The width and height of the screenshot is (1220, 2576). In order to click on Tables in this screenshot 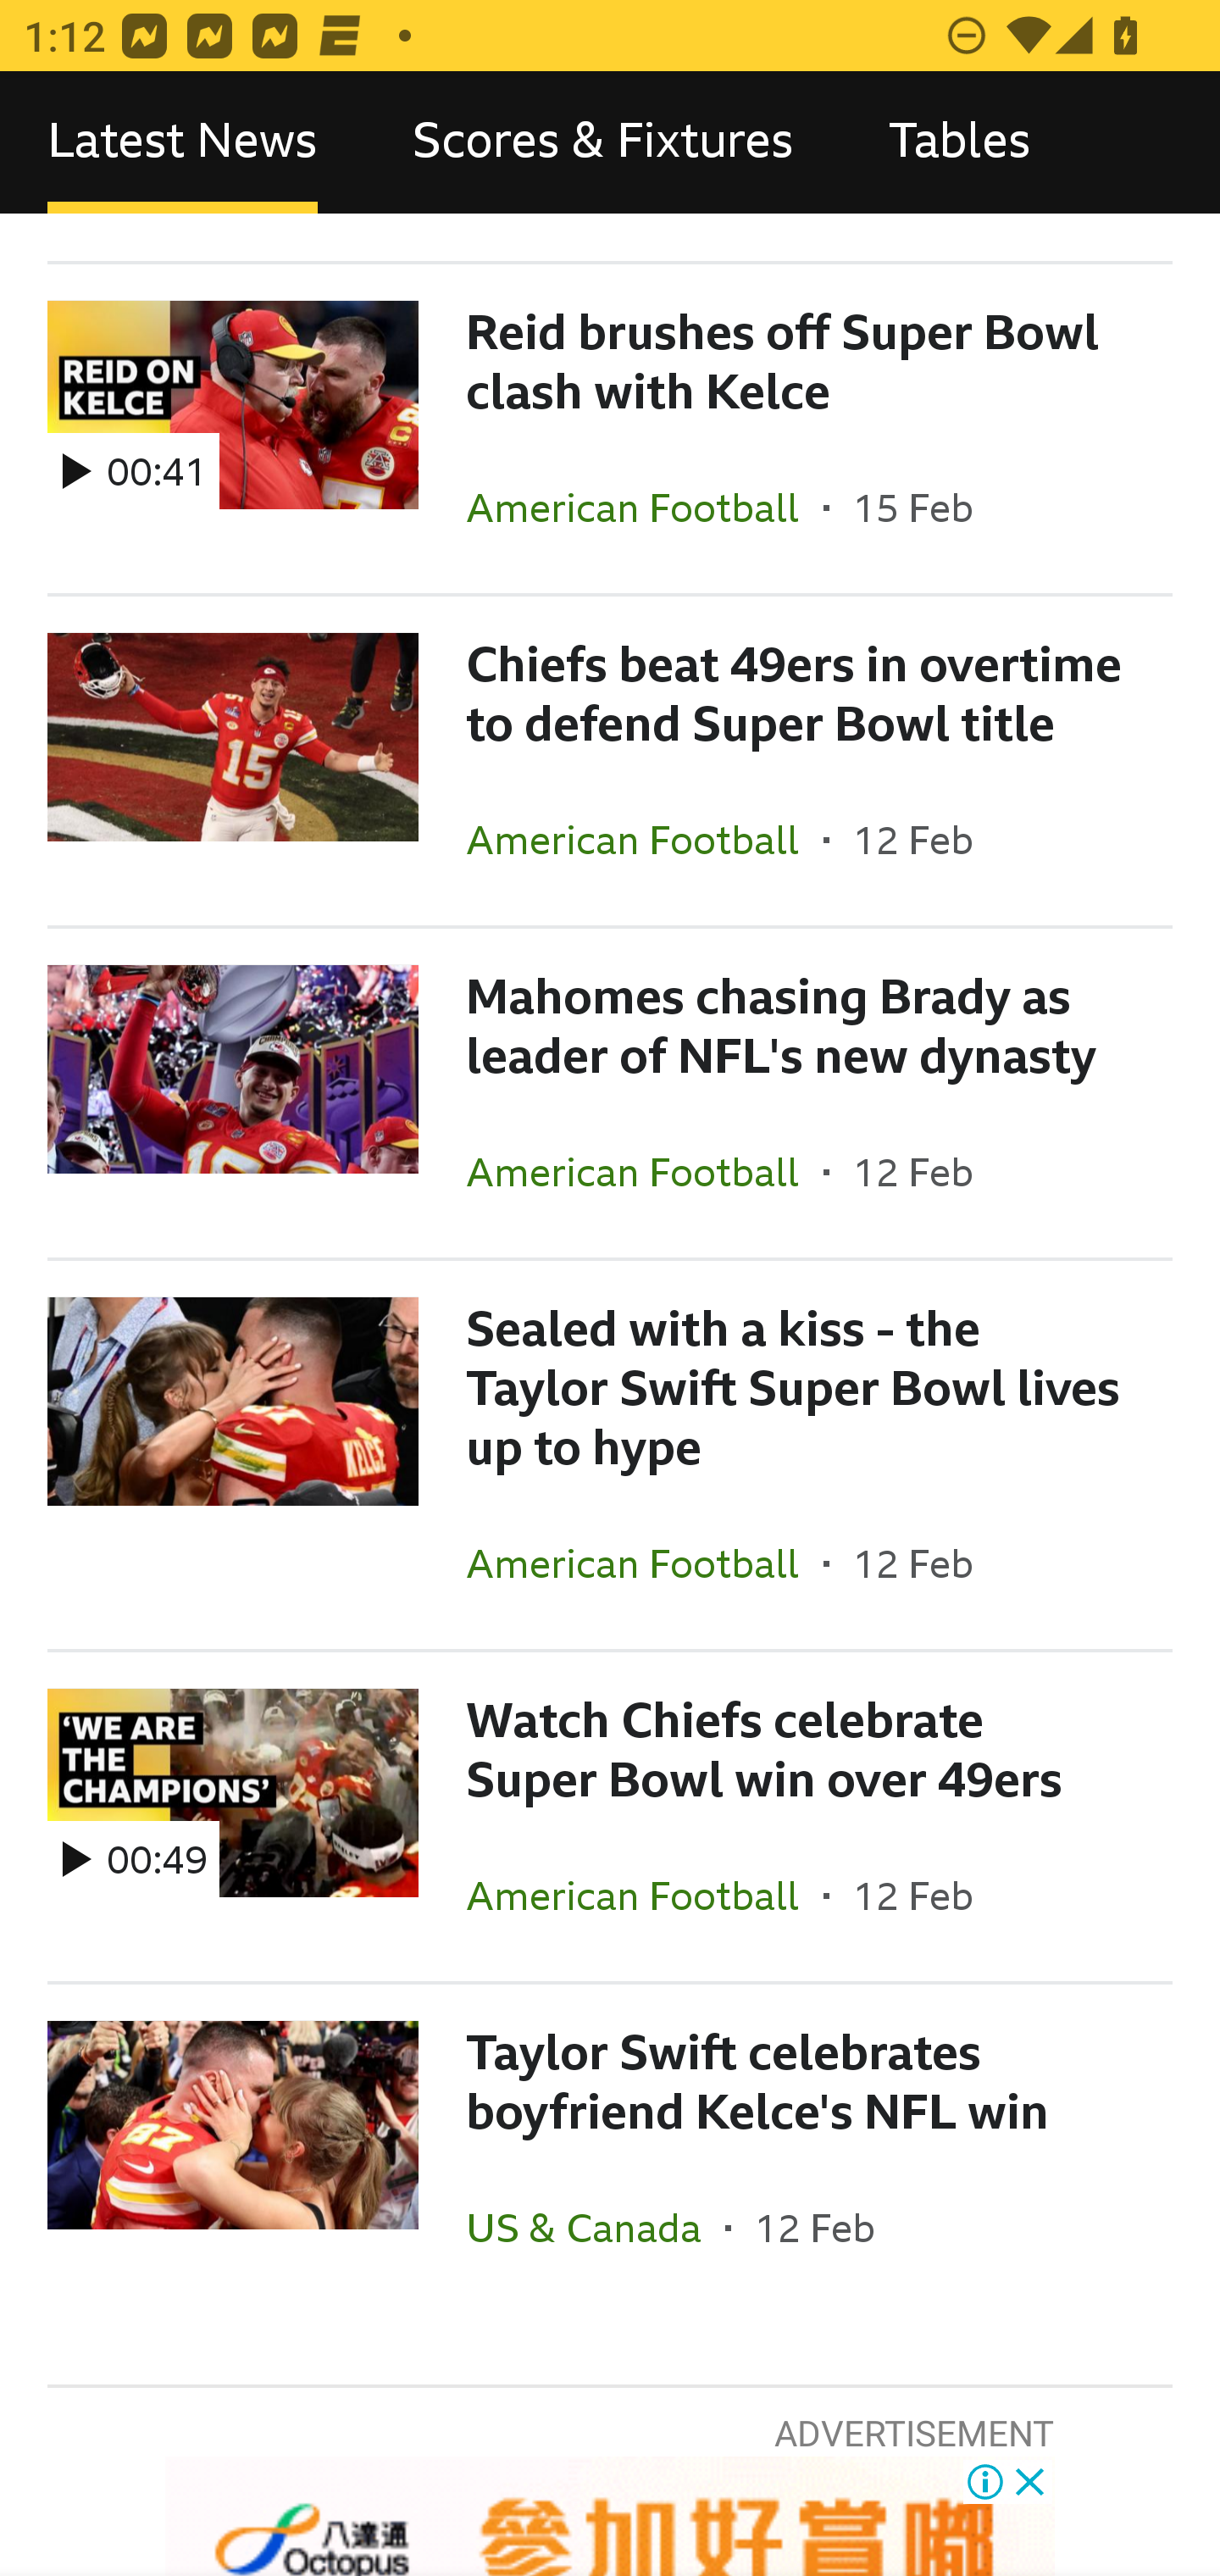, I will do `click(959, 142)`.